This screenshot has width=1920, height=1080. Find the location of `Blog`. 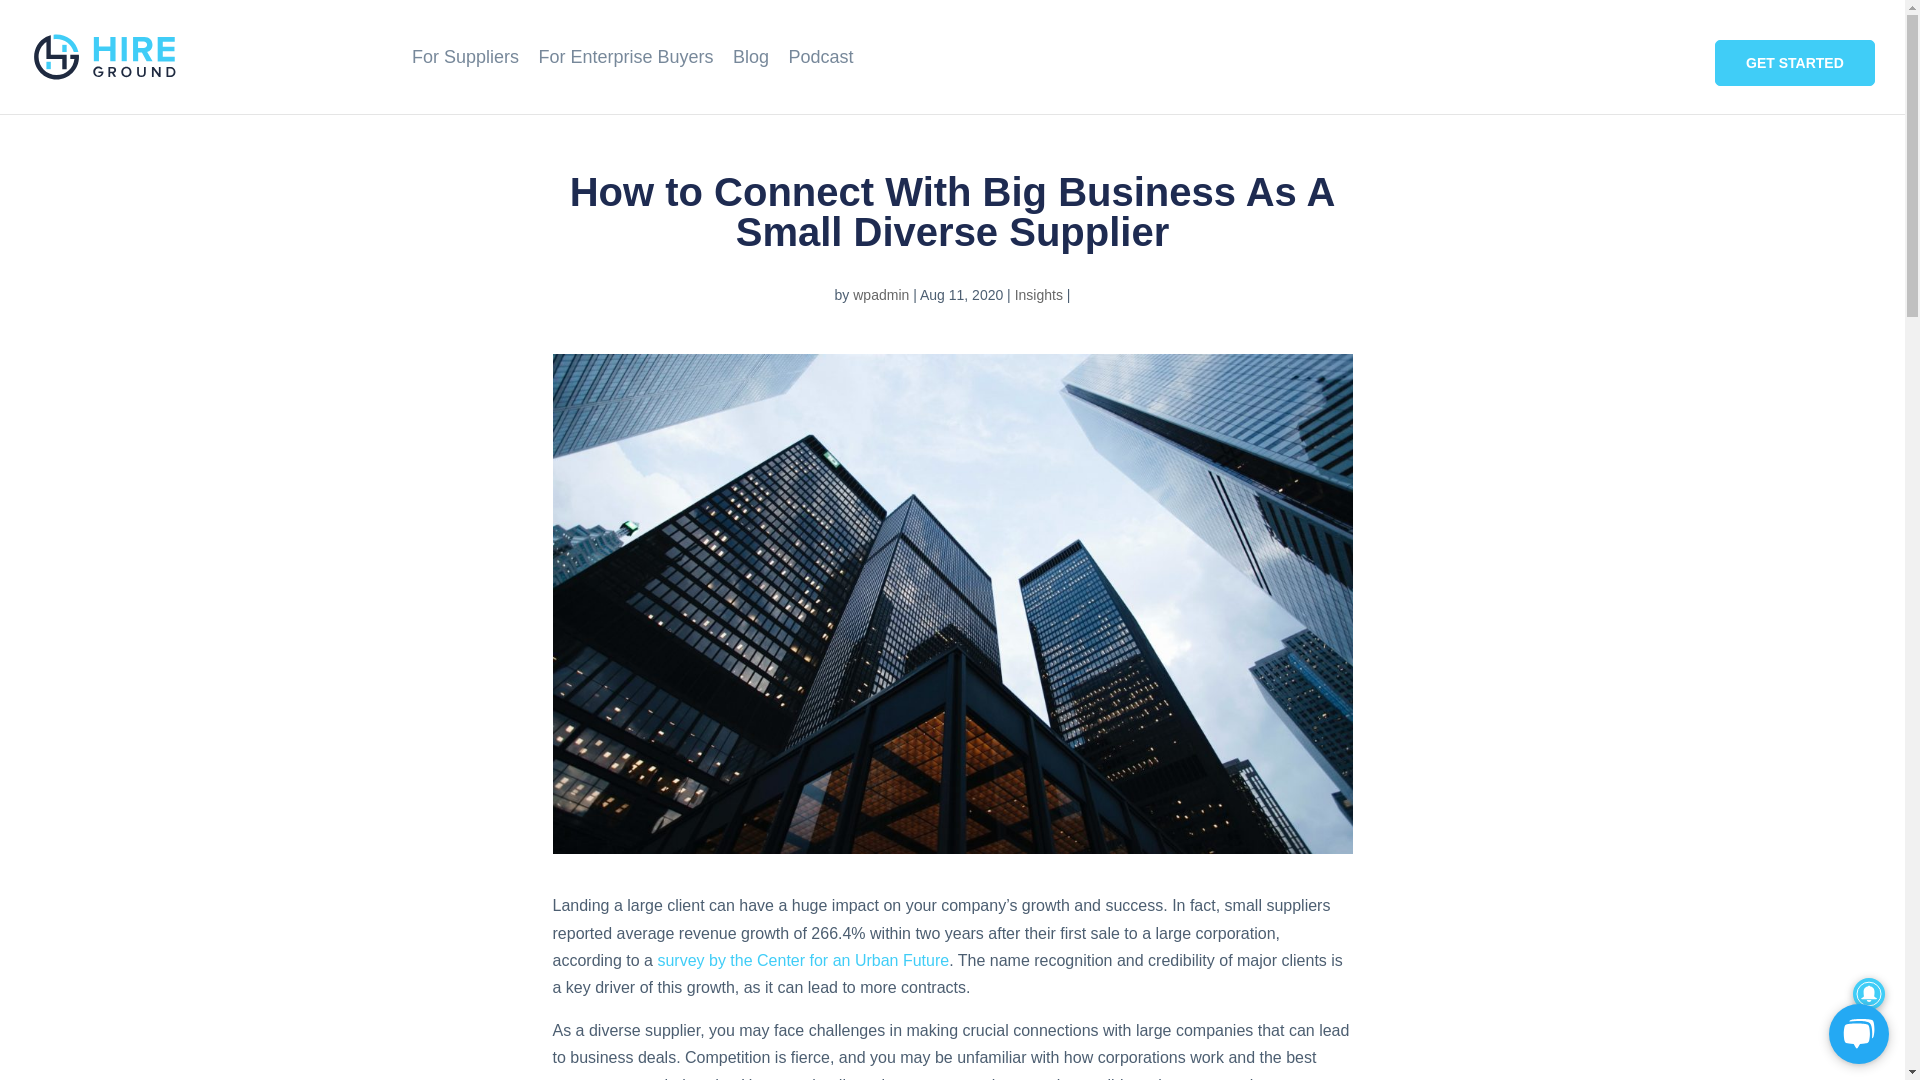

Blog is located at coordinates (751, 82).